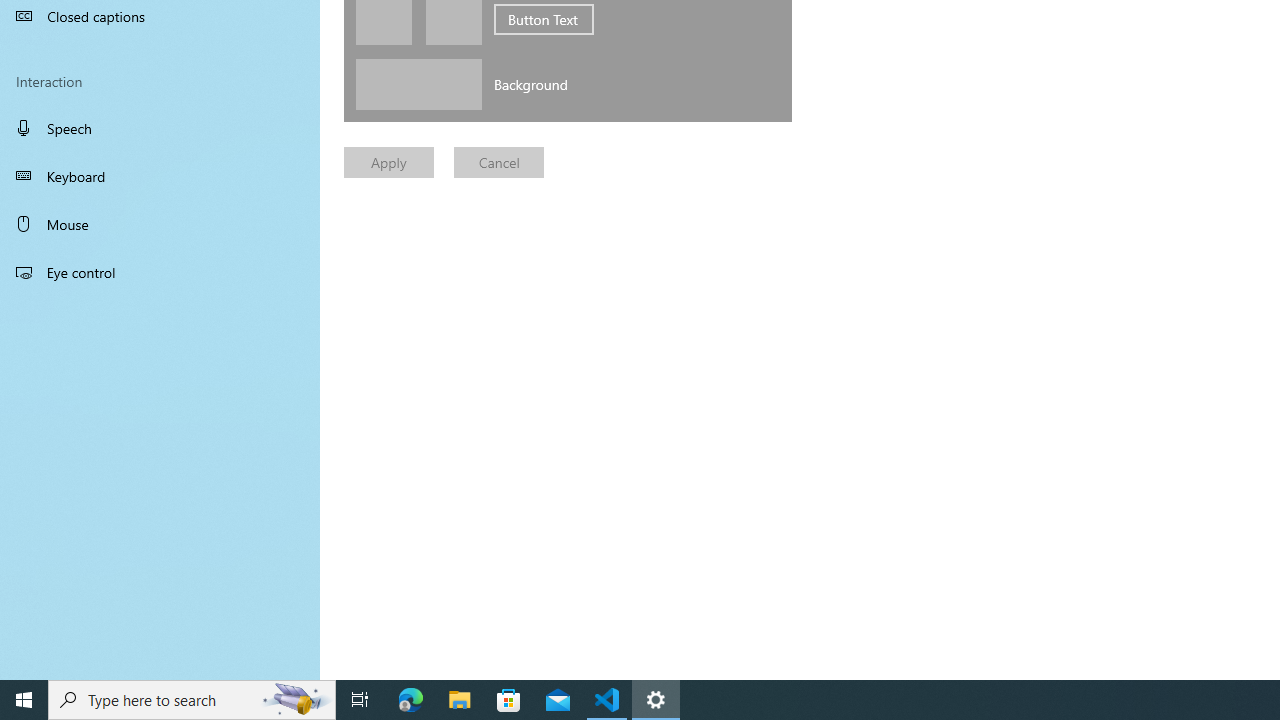 The height and width of the screenshot is (720, 1280). I want to click on Start, so click(24, 700).